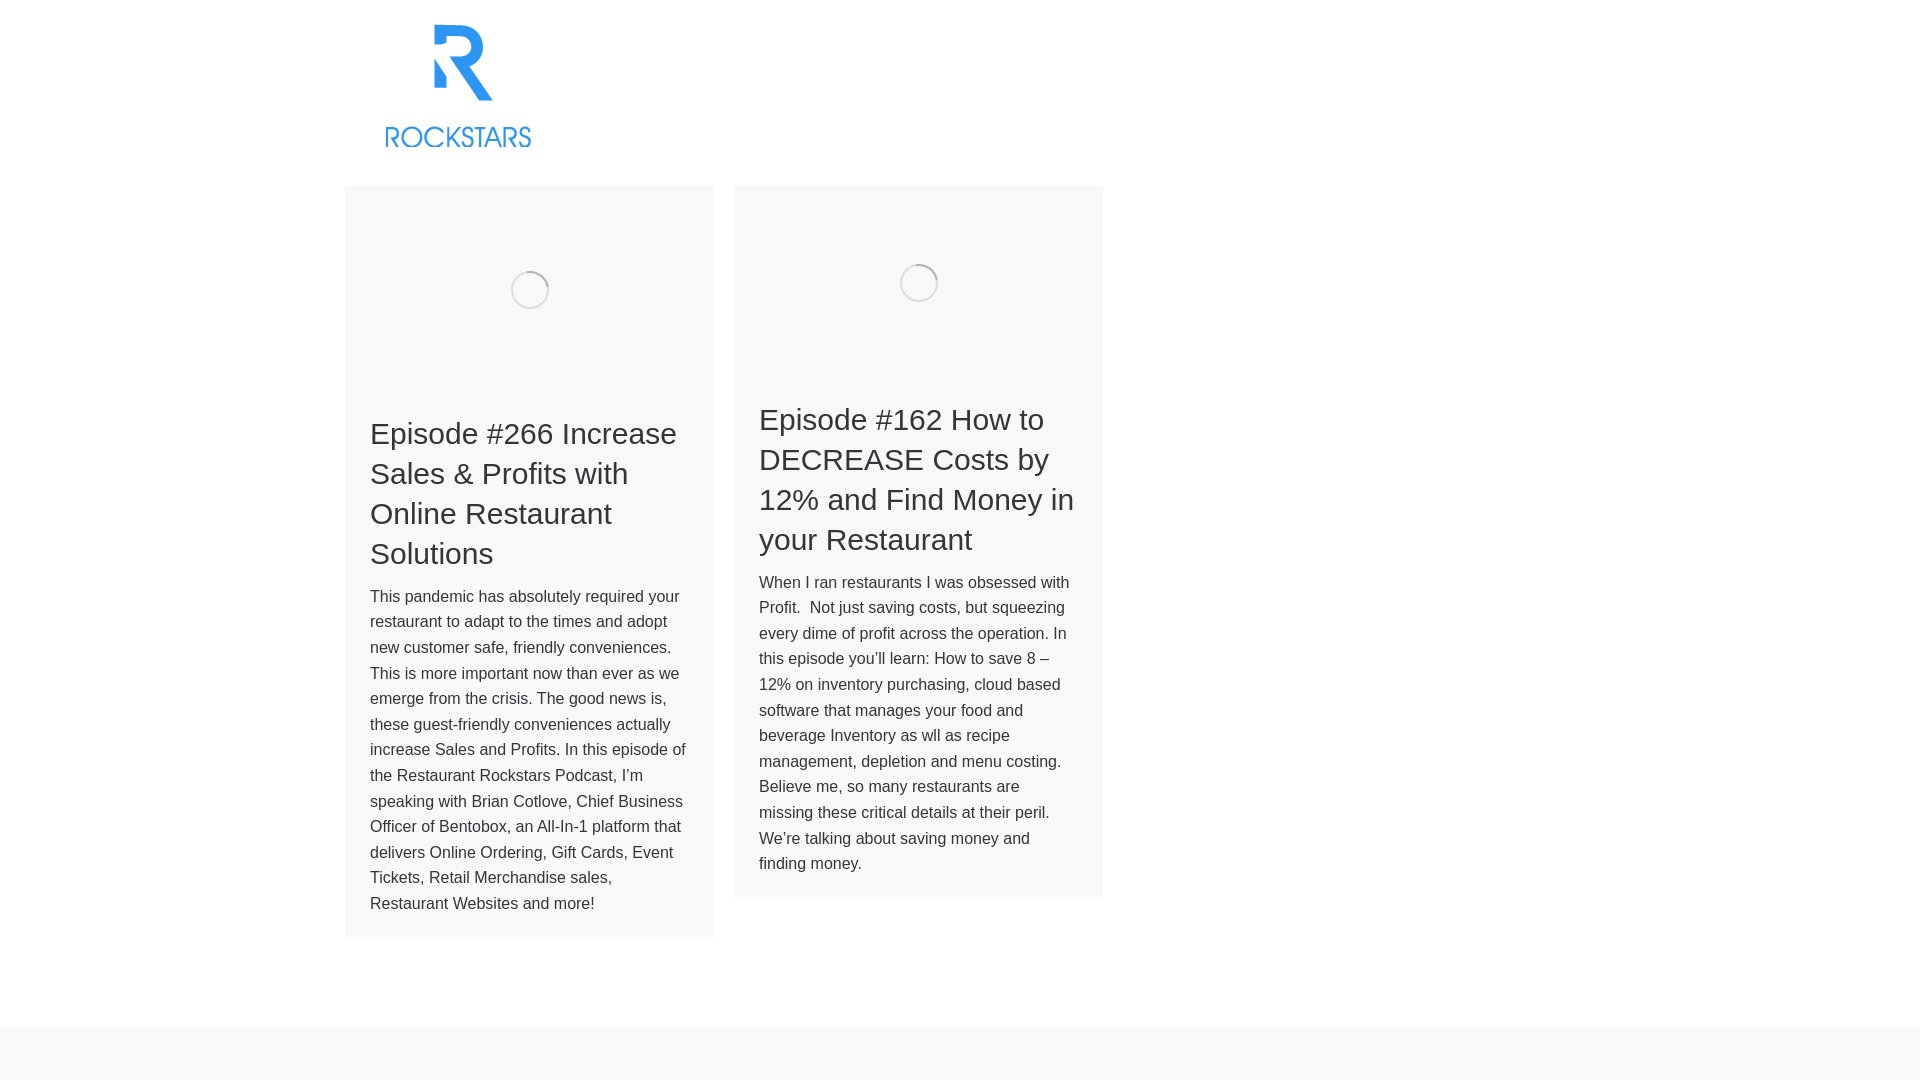 Image resolution: width=1920 pixels, height=1080 pixels. Describe the element at coordinates (1509, 74) in the screenshot. I see `BLOG` at that location.